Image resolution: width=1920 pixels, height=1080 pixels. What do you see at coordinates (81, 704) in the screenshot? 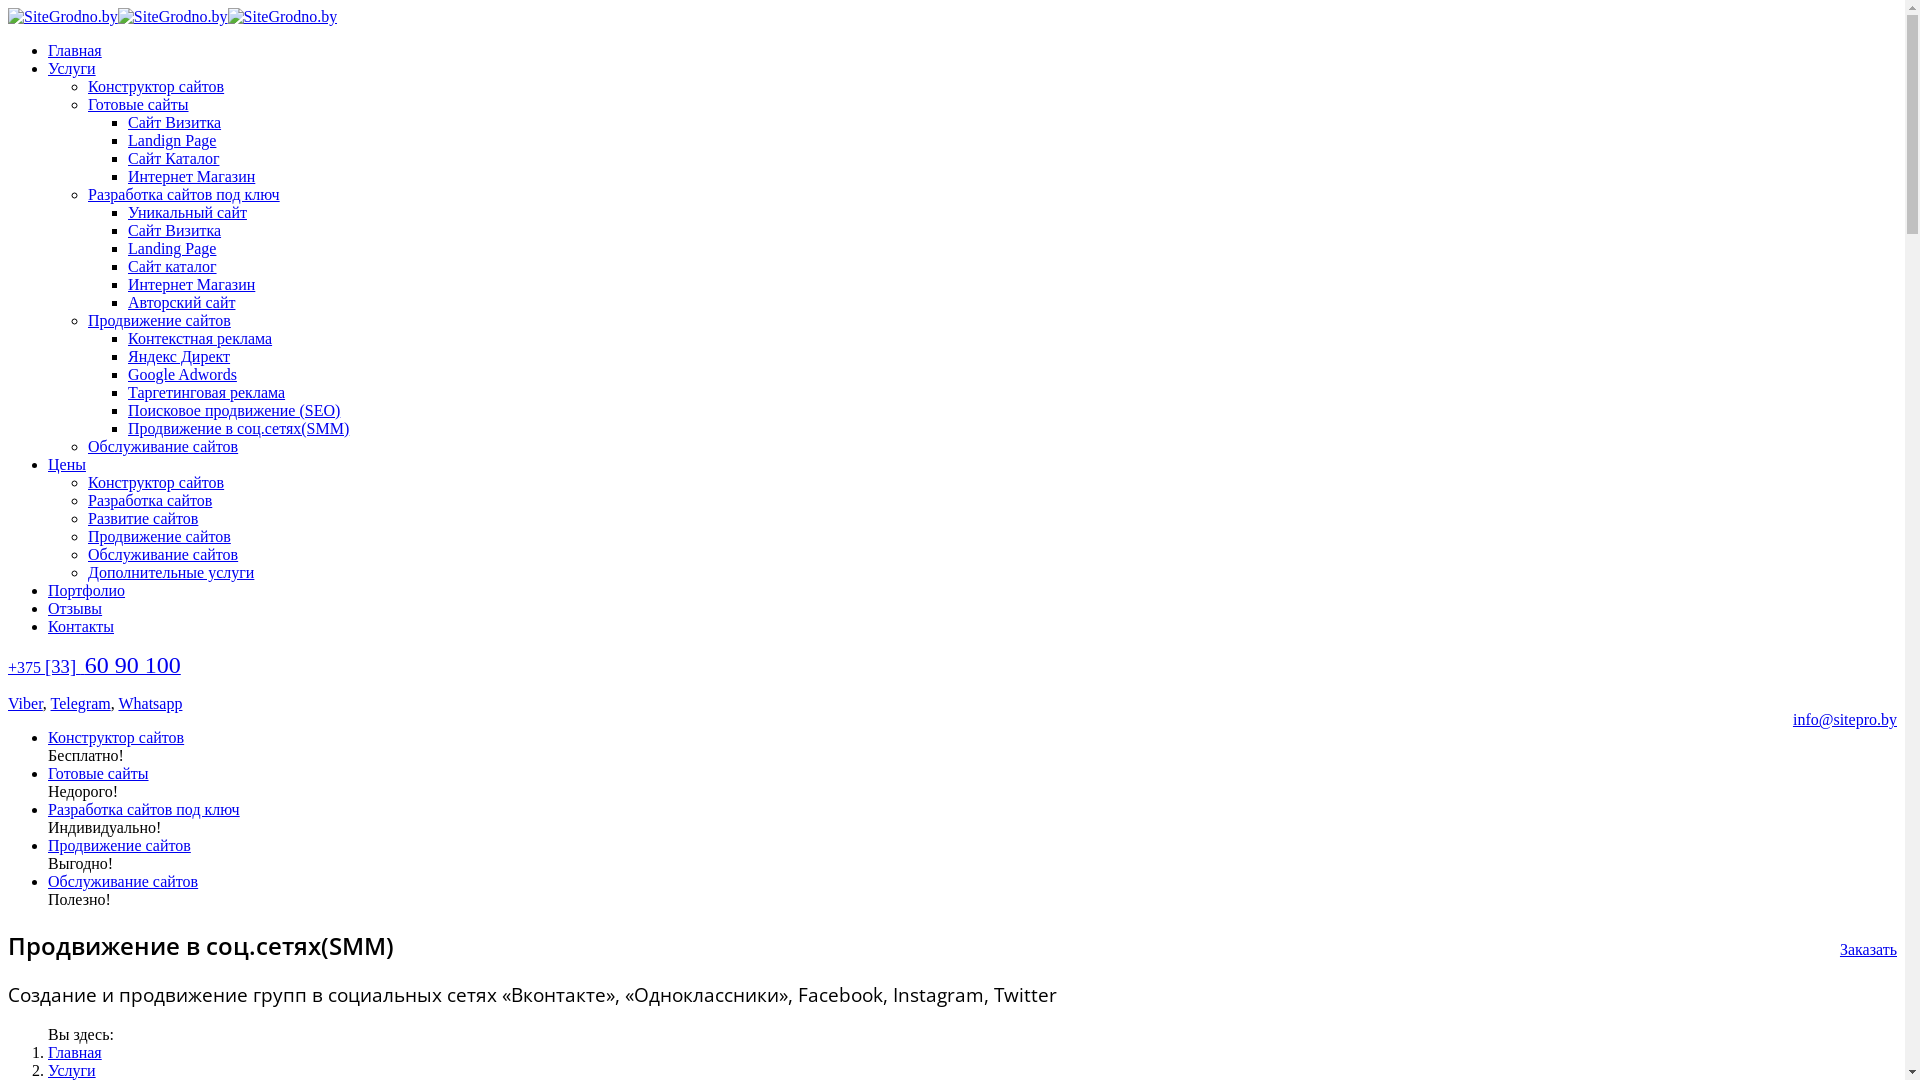
I see `Telegram` at bounding box center [81, 704].